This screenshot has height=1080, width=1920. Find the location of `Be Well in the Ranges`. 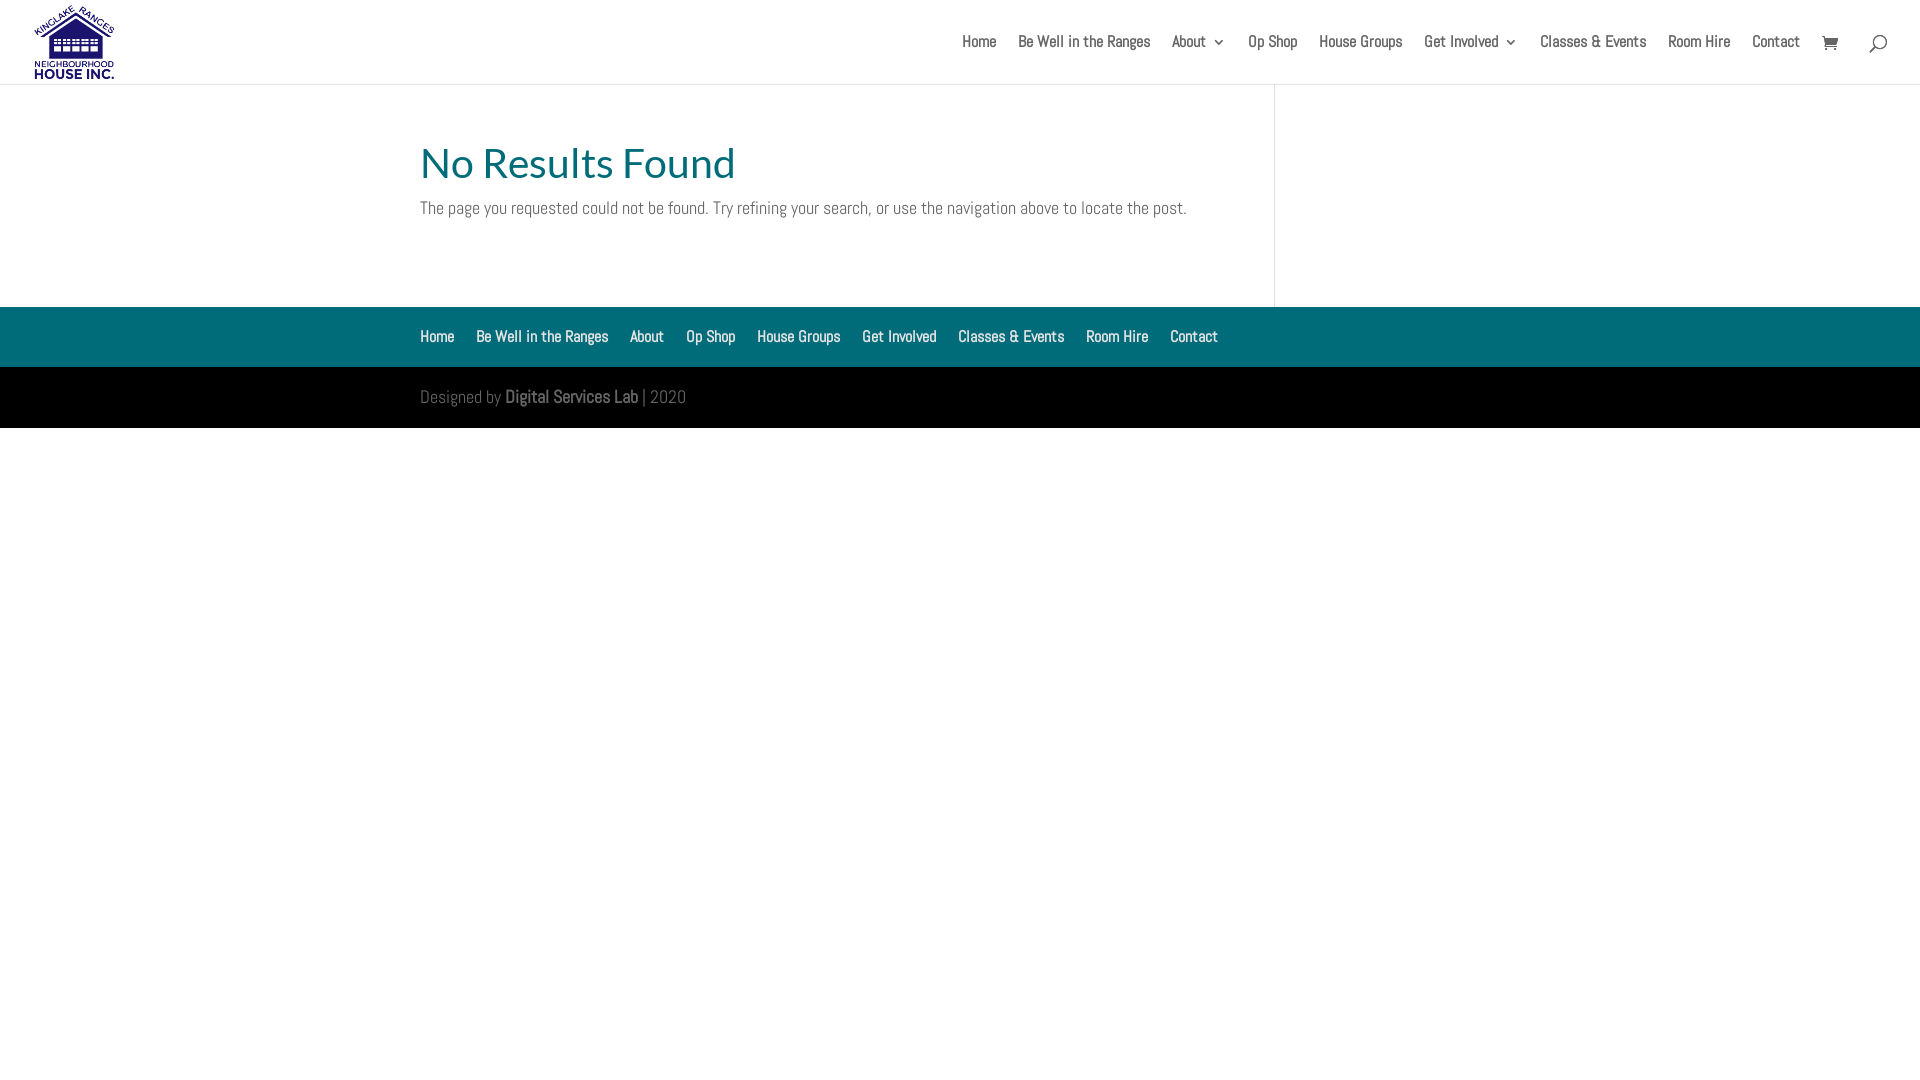

Be Well in the Ranges is located at coordinates (1084, 60).